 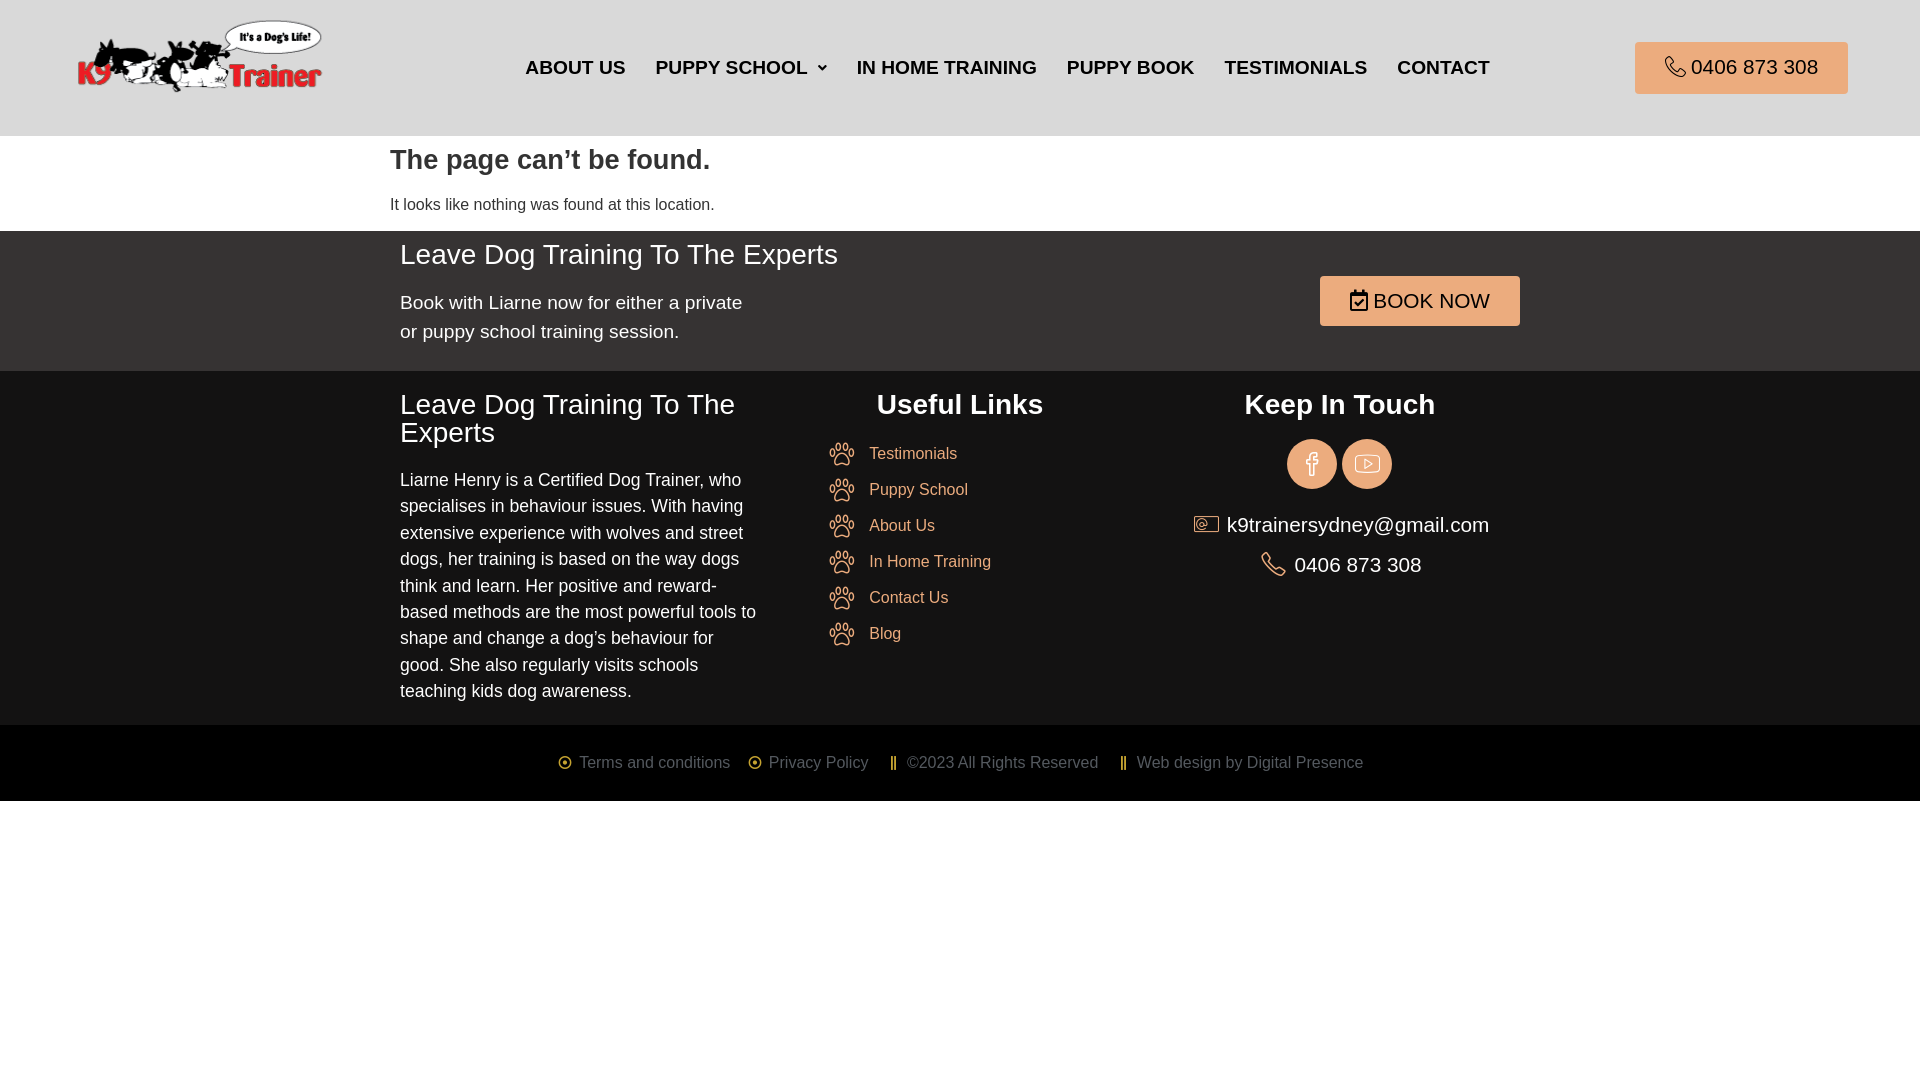 What do you see at coordinates (1131, 68) in the screenshot?
I see `PUPPY BOOK` at bounding box center [1131, 68].